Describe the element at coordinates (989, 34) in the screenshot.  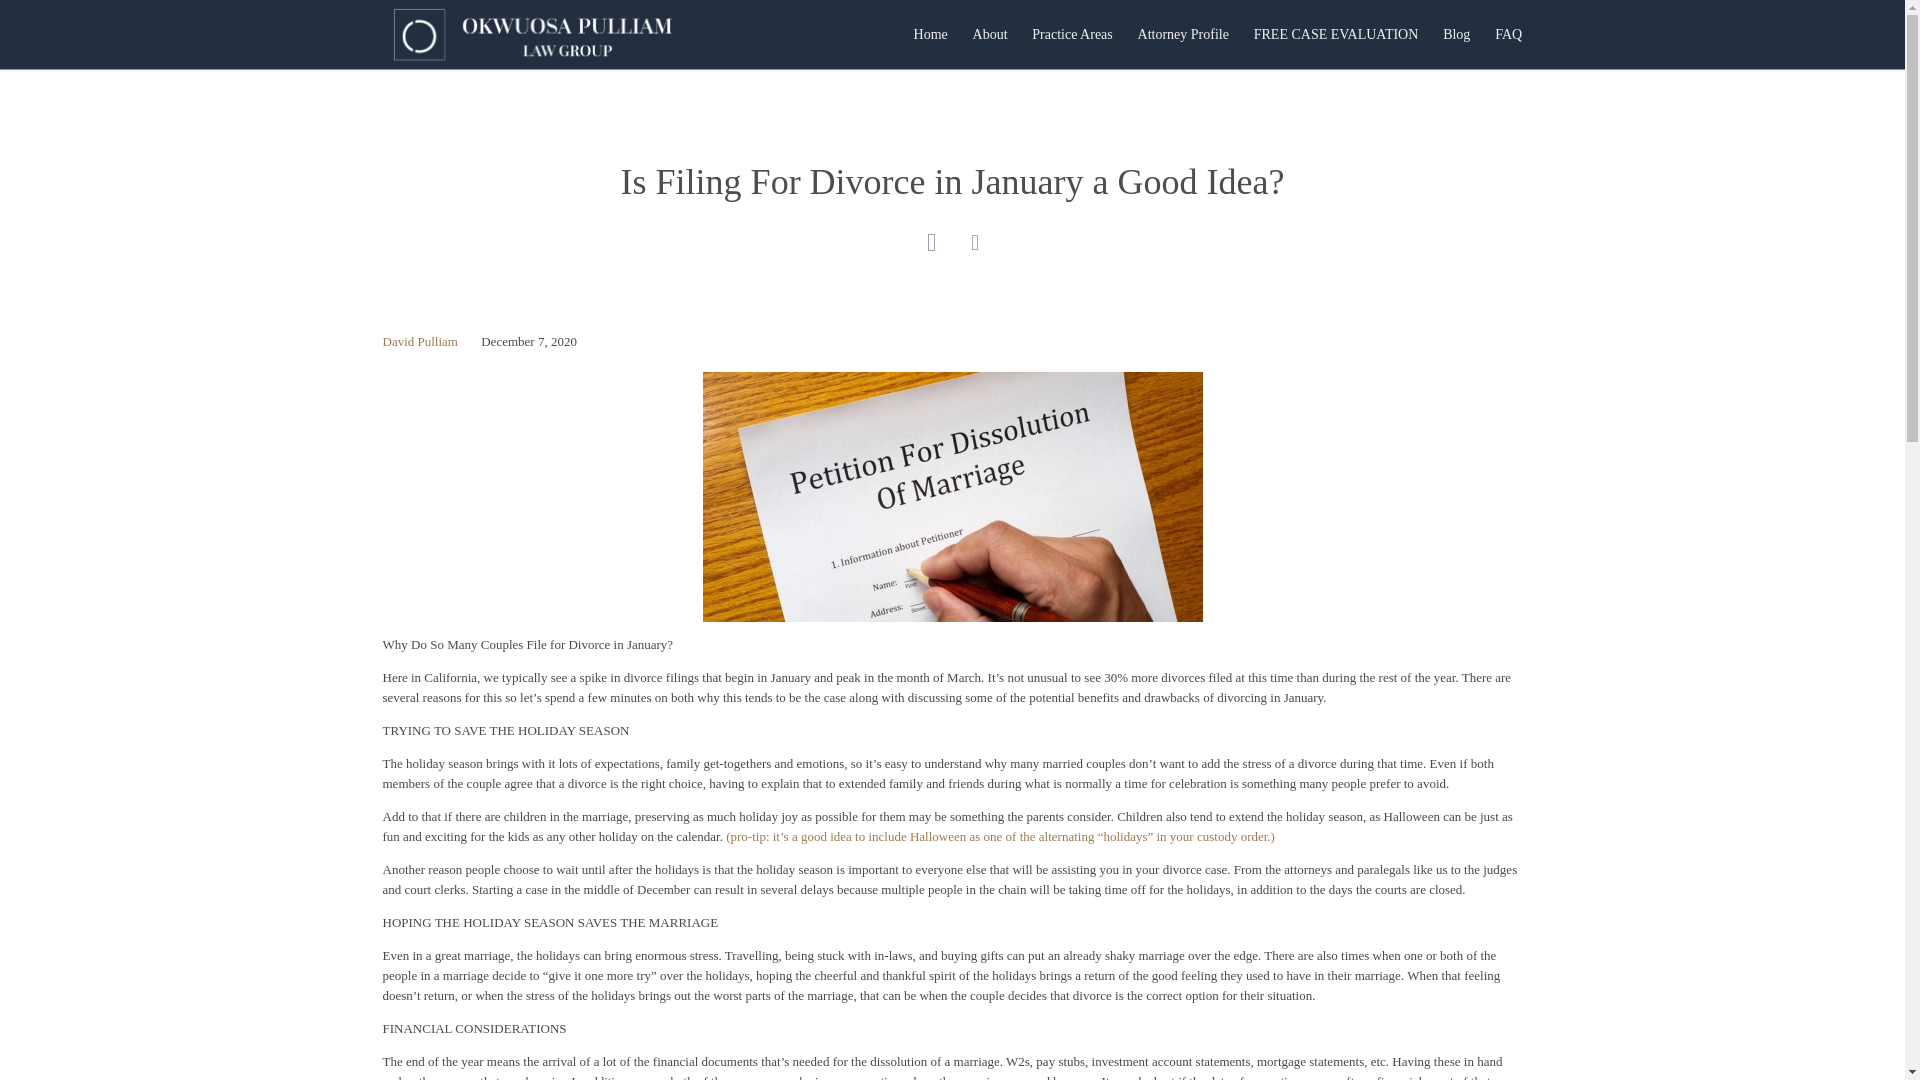
I see `About` at that location.